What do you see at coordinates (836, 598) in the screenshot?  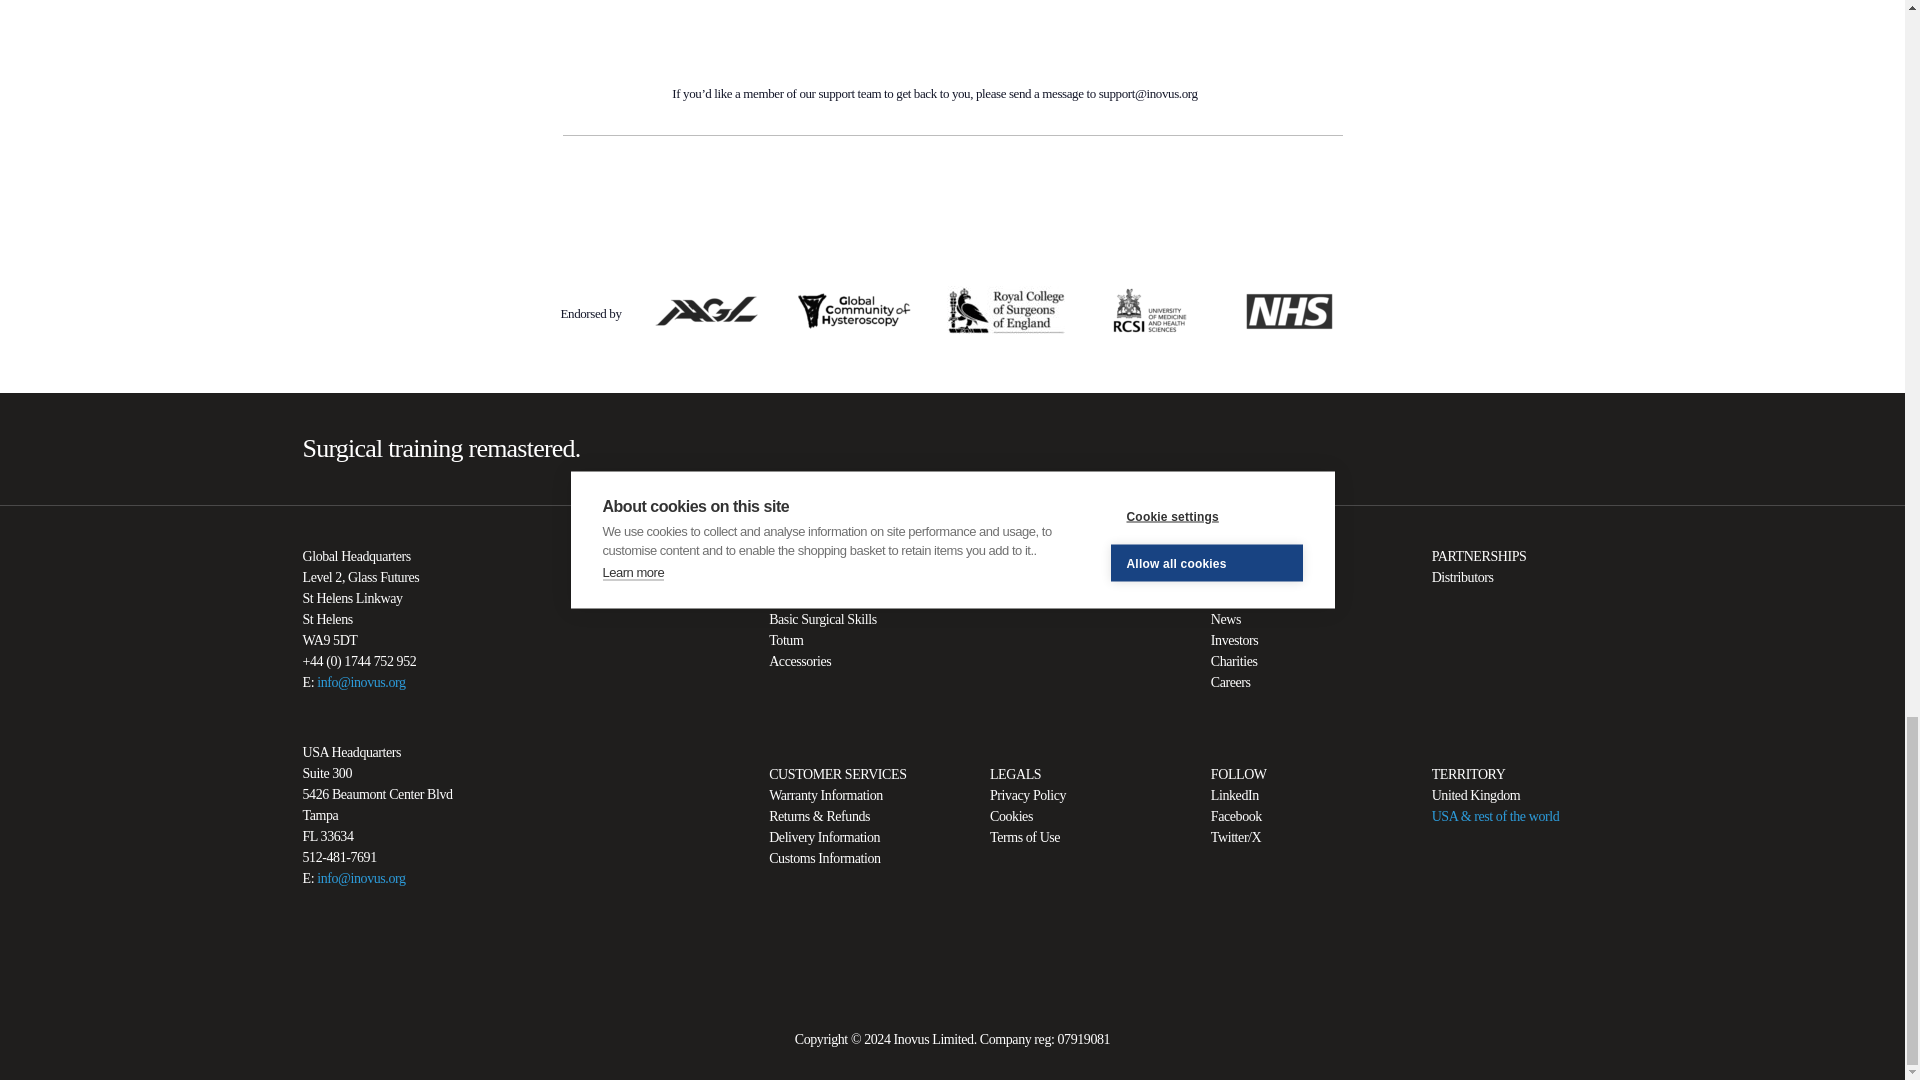 I see `Hysteroscopic Simulators` at bounding box center [836, 598].